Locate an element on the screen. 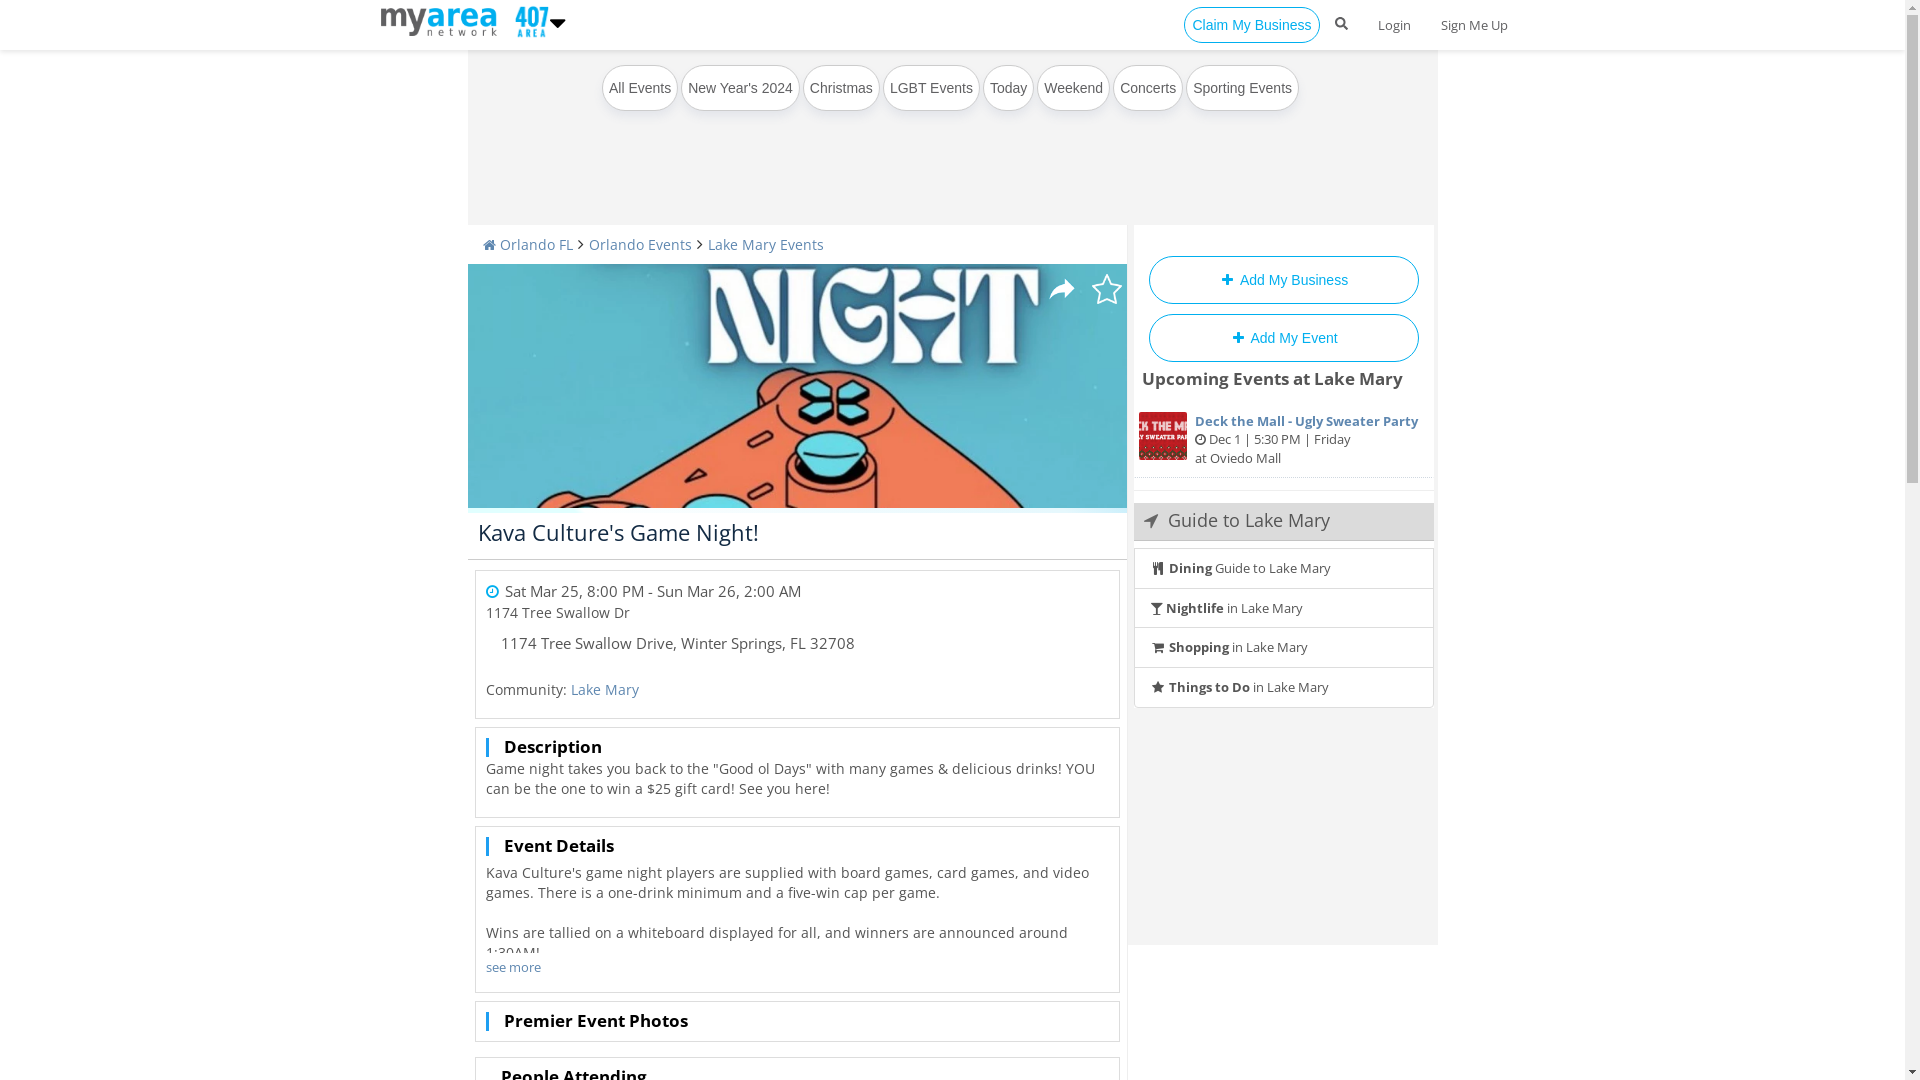 The height and width of the screenshot is (1080, 1920). Upcoming Events at Lake Mary is located at coordinates (1272, 378).